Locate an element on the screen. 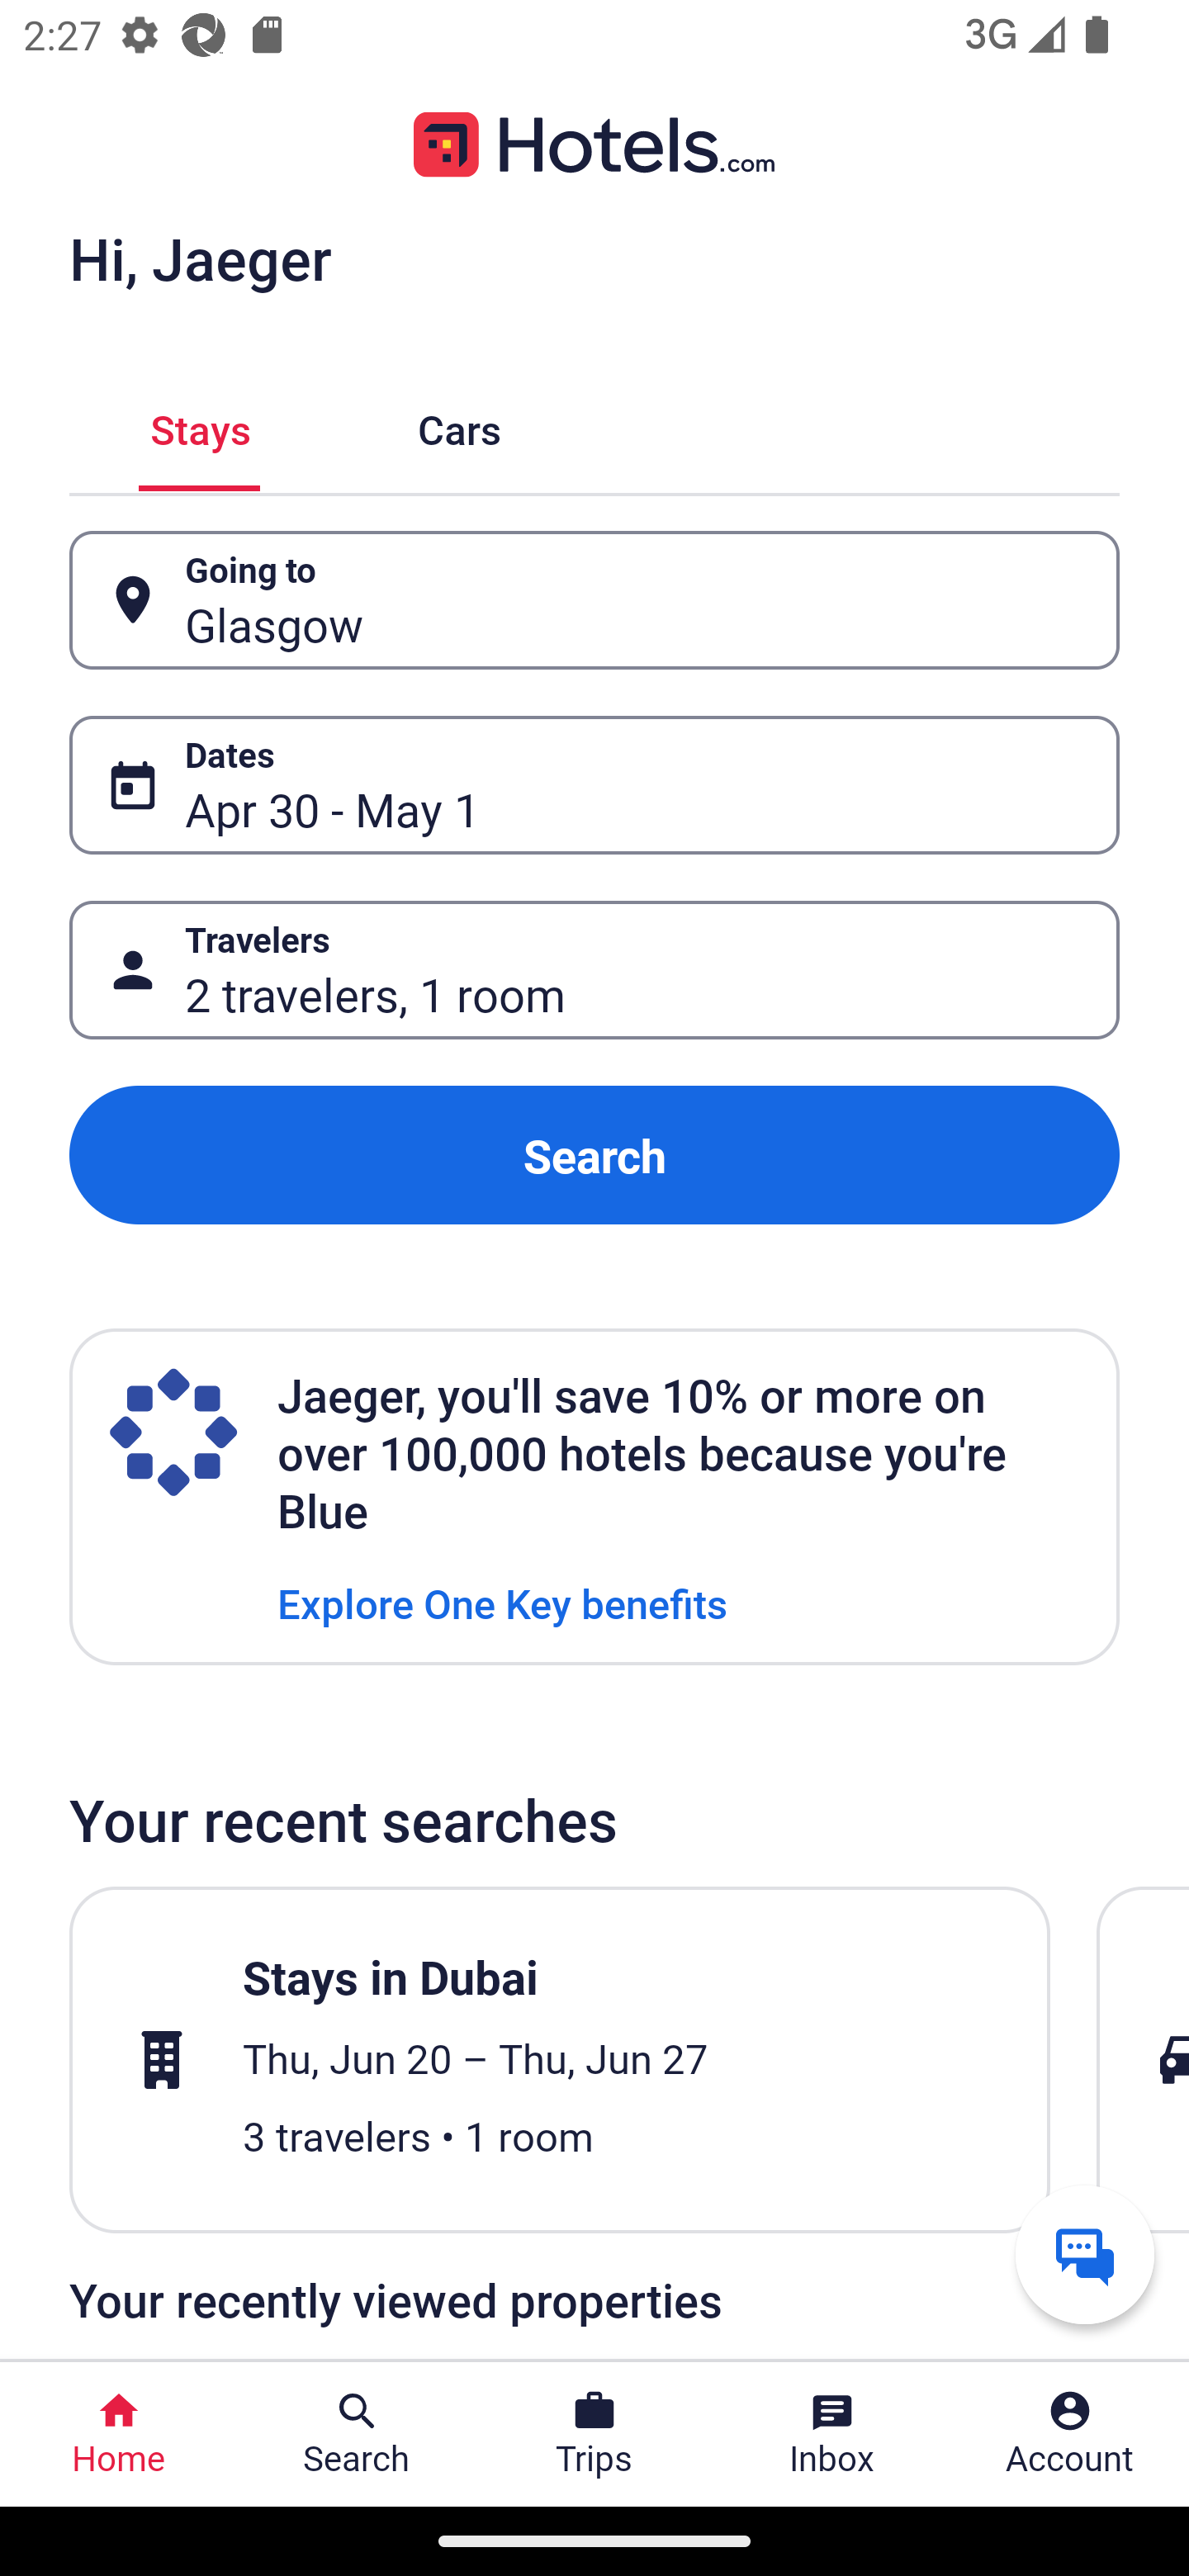 Image resolution: width=1189 pixels, height=2576 pixels. Trips Trips Button is located at coordinates (594, 2434).